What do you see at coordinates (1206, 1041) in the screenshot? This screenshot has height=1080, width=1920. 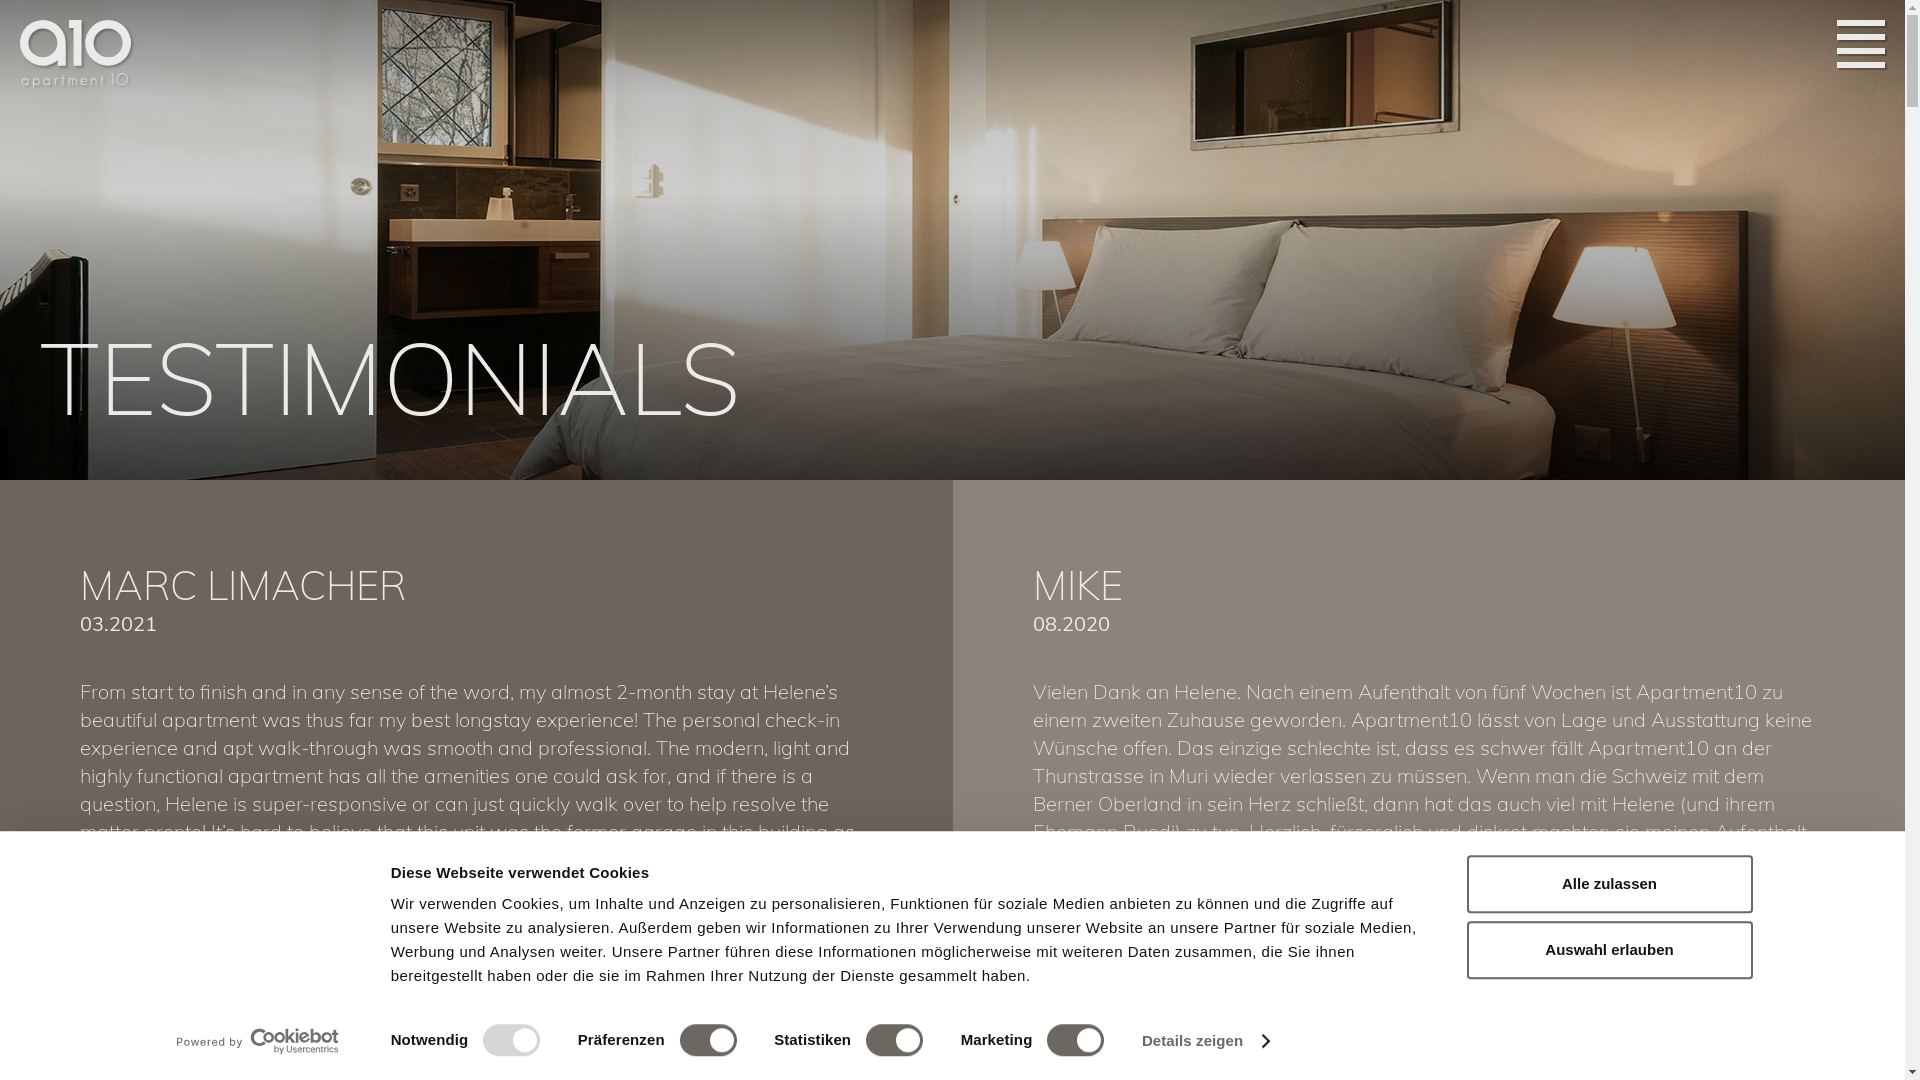 I see `Details zeigen` at bounding box center [1206, 1041].